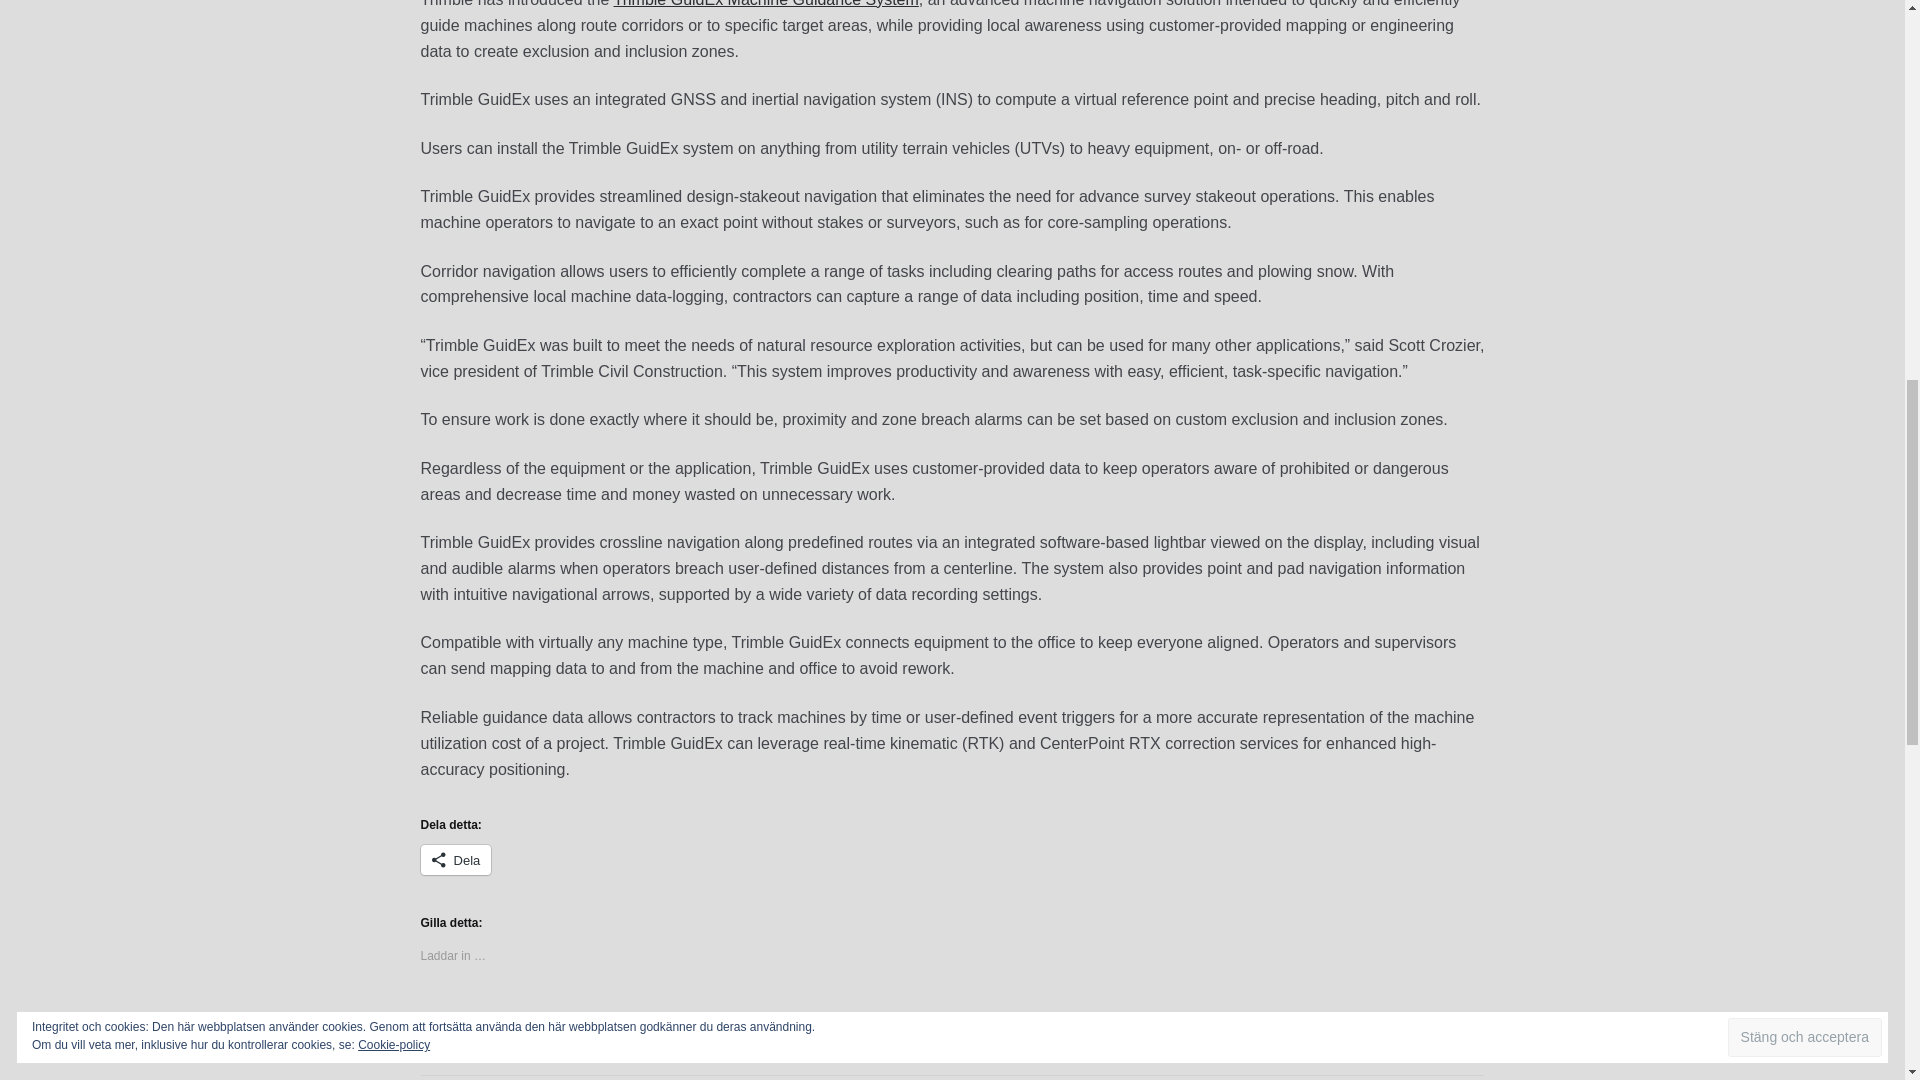 The height and width of the screenshot is (1080, 1920). Describe the element at coordinates (766, 4) in the screenshot. I see `Trimble GuidEx Machine Guidance System` at that location.